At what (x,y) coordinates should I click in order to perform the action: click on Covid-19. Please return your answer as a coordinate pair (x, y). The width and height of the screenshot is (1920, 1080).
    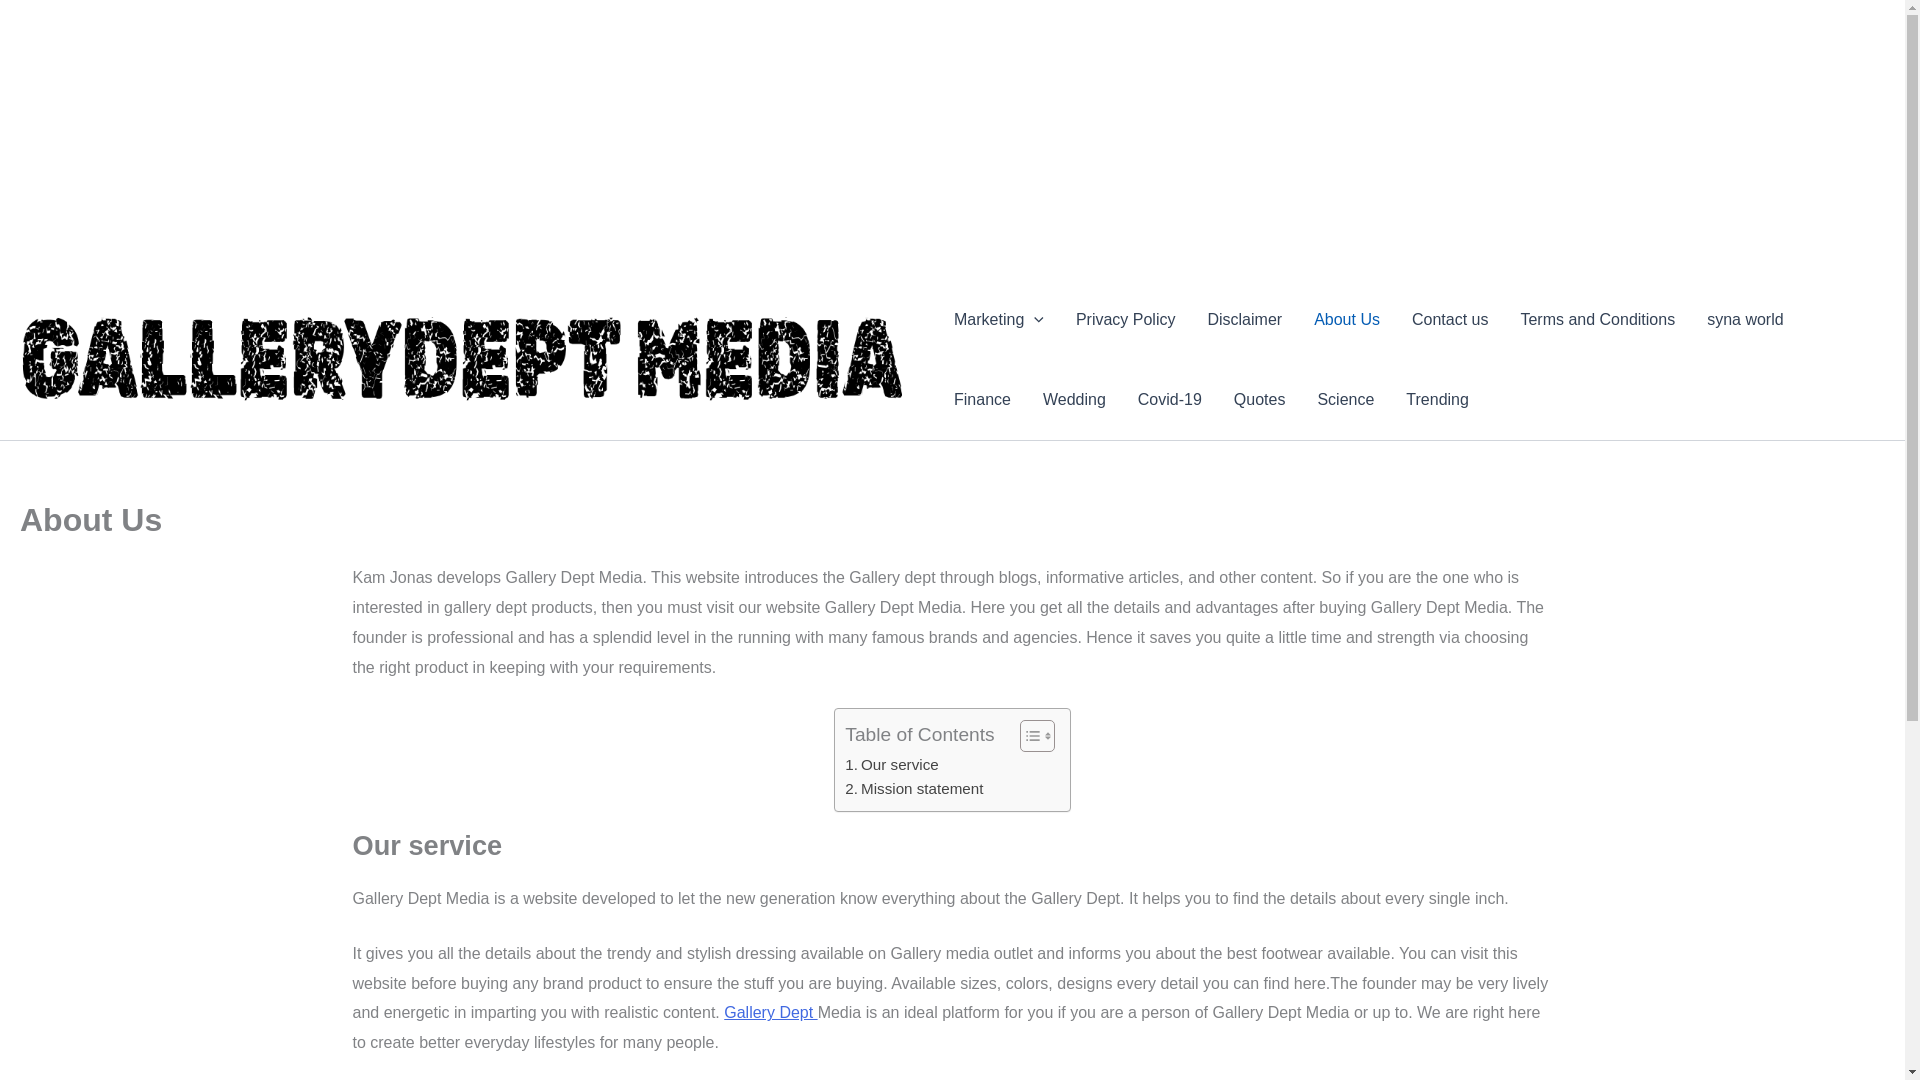
    Looking at the image, I should click on (1169, 399).